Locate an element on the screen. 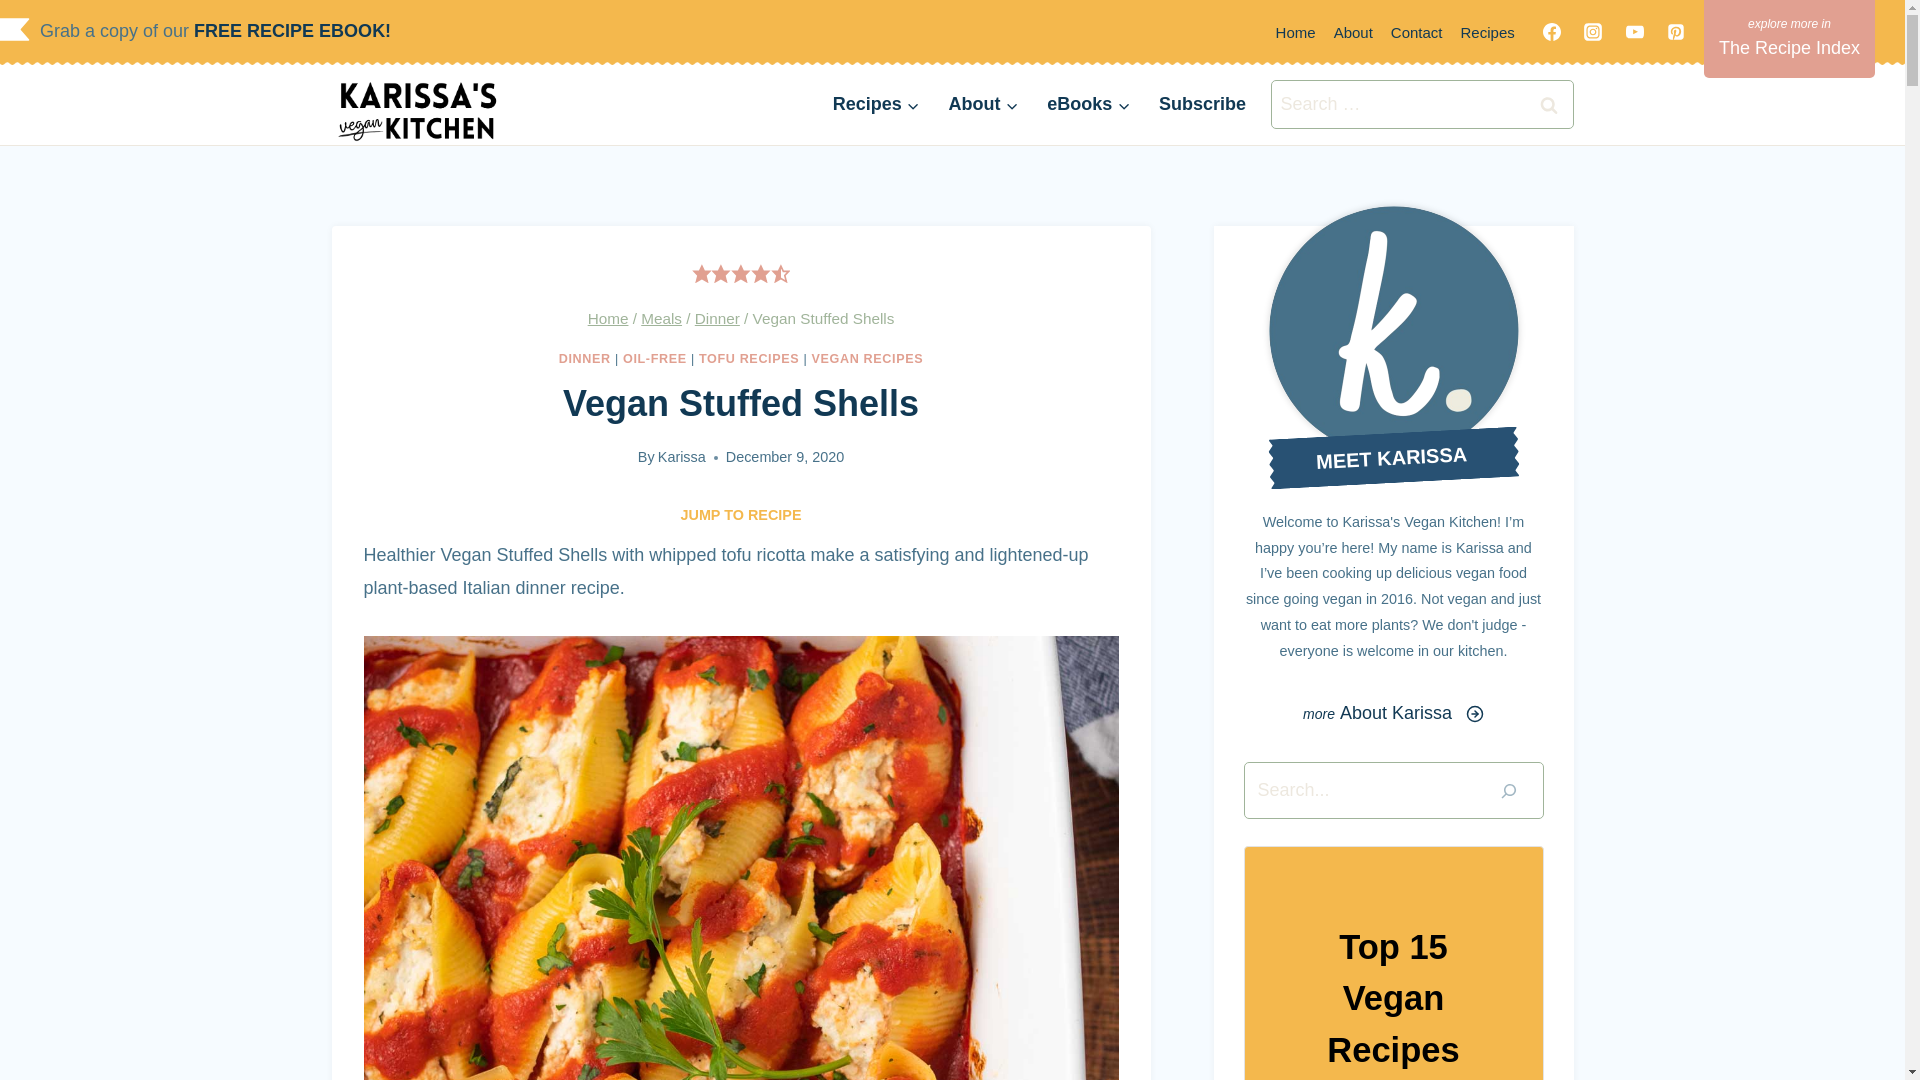  eBooks is located at coordinates (1088, 104).